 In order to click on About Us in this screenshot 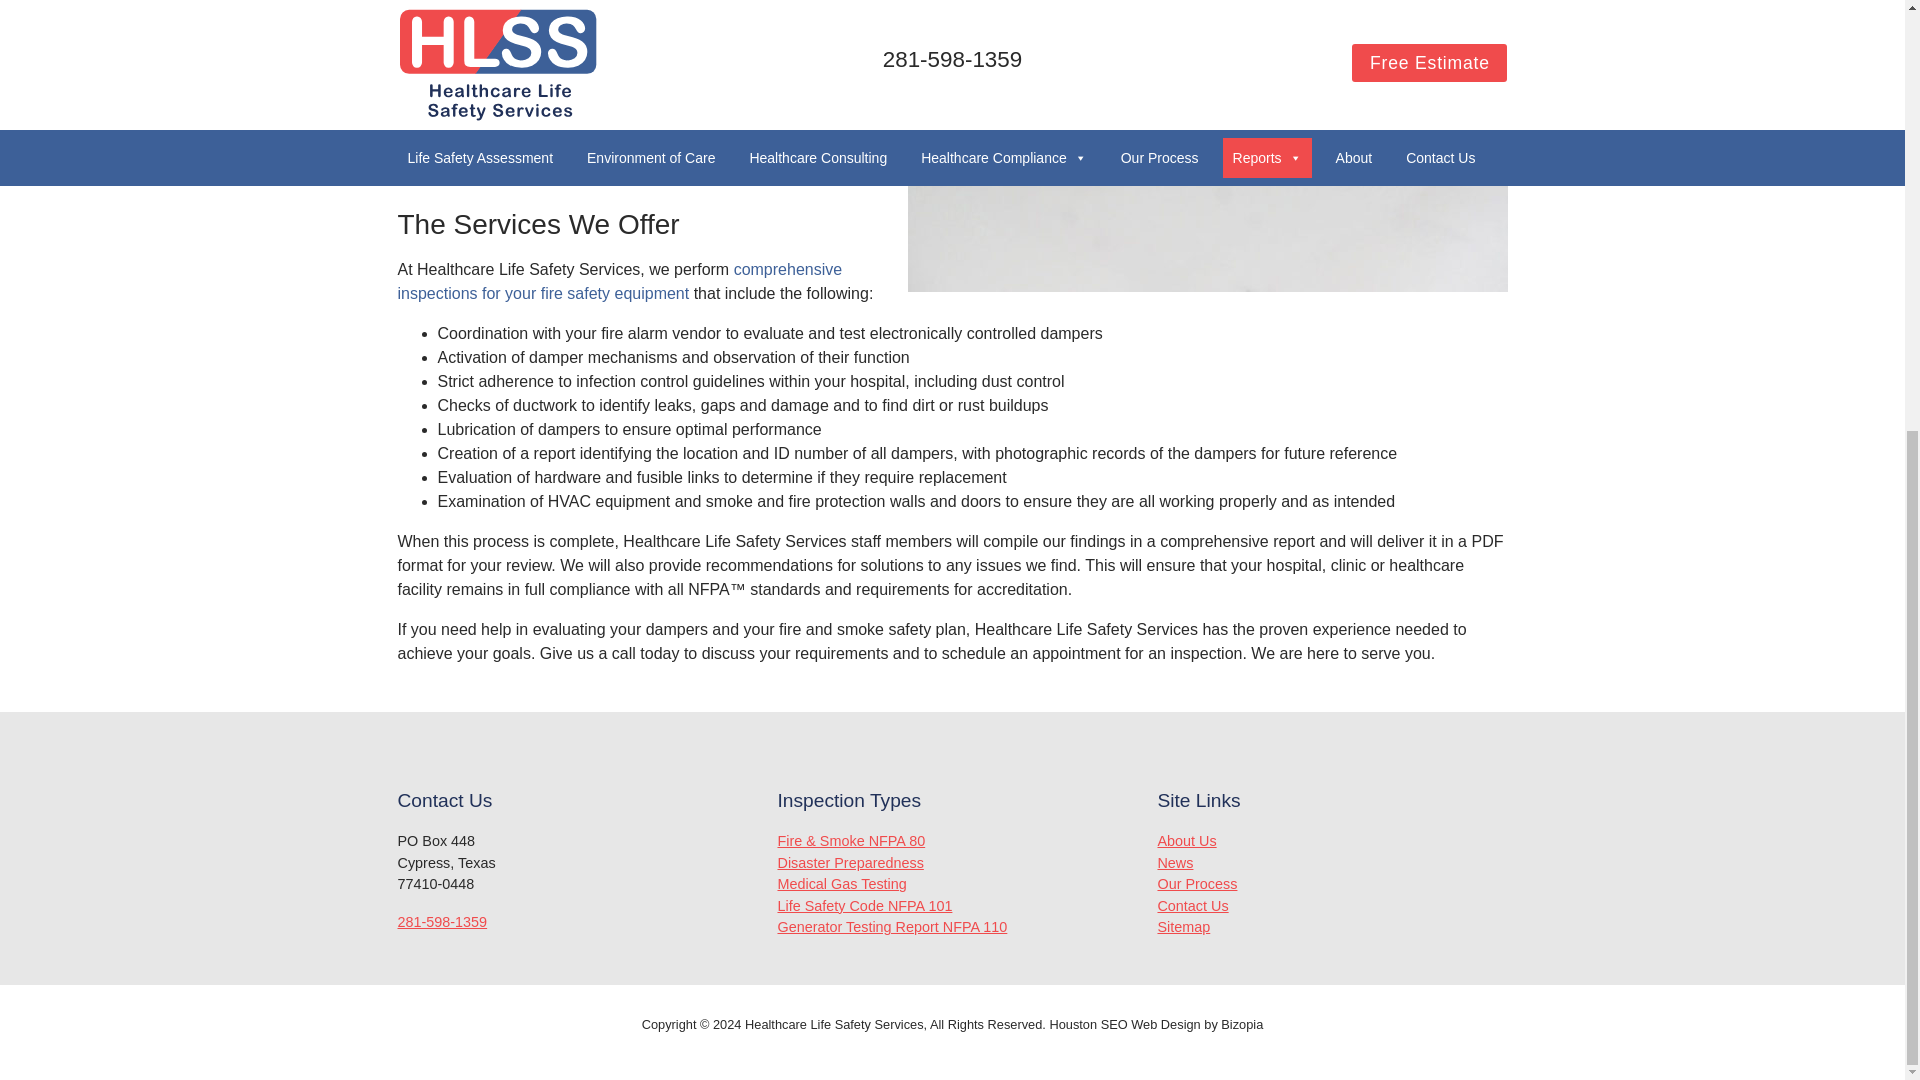, I will do `click(1186, 840)`.